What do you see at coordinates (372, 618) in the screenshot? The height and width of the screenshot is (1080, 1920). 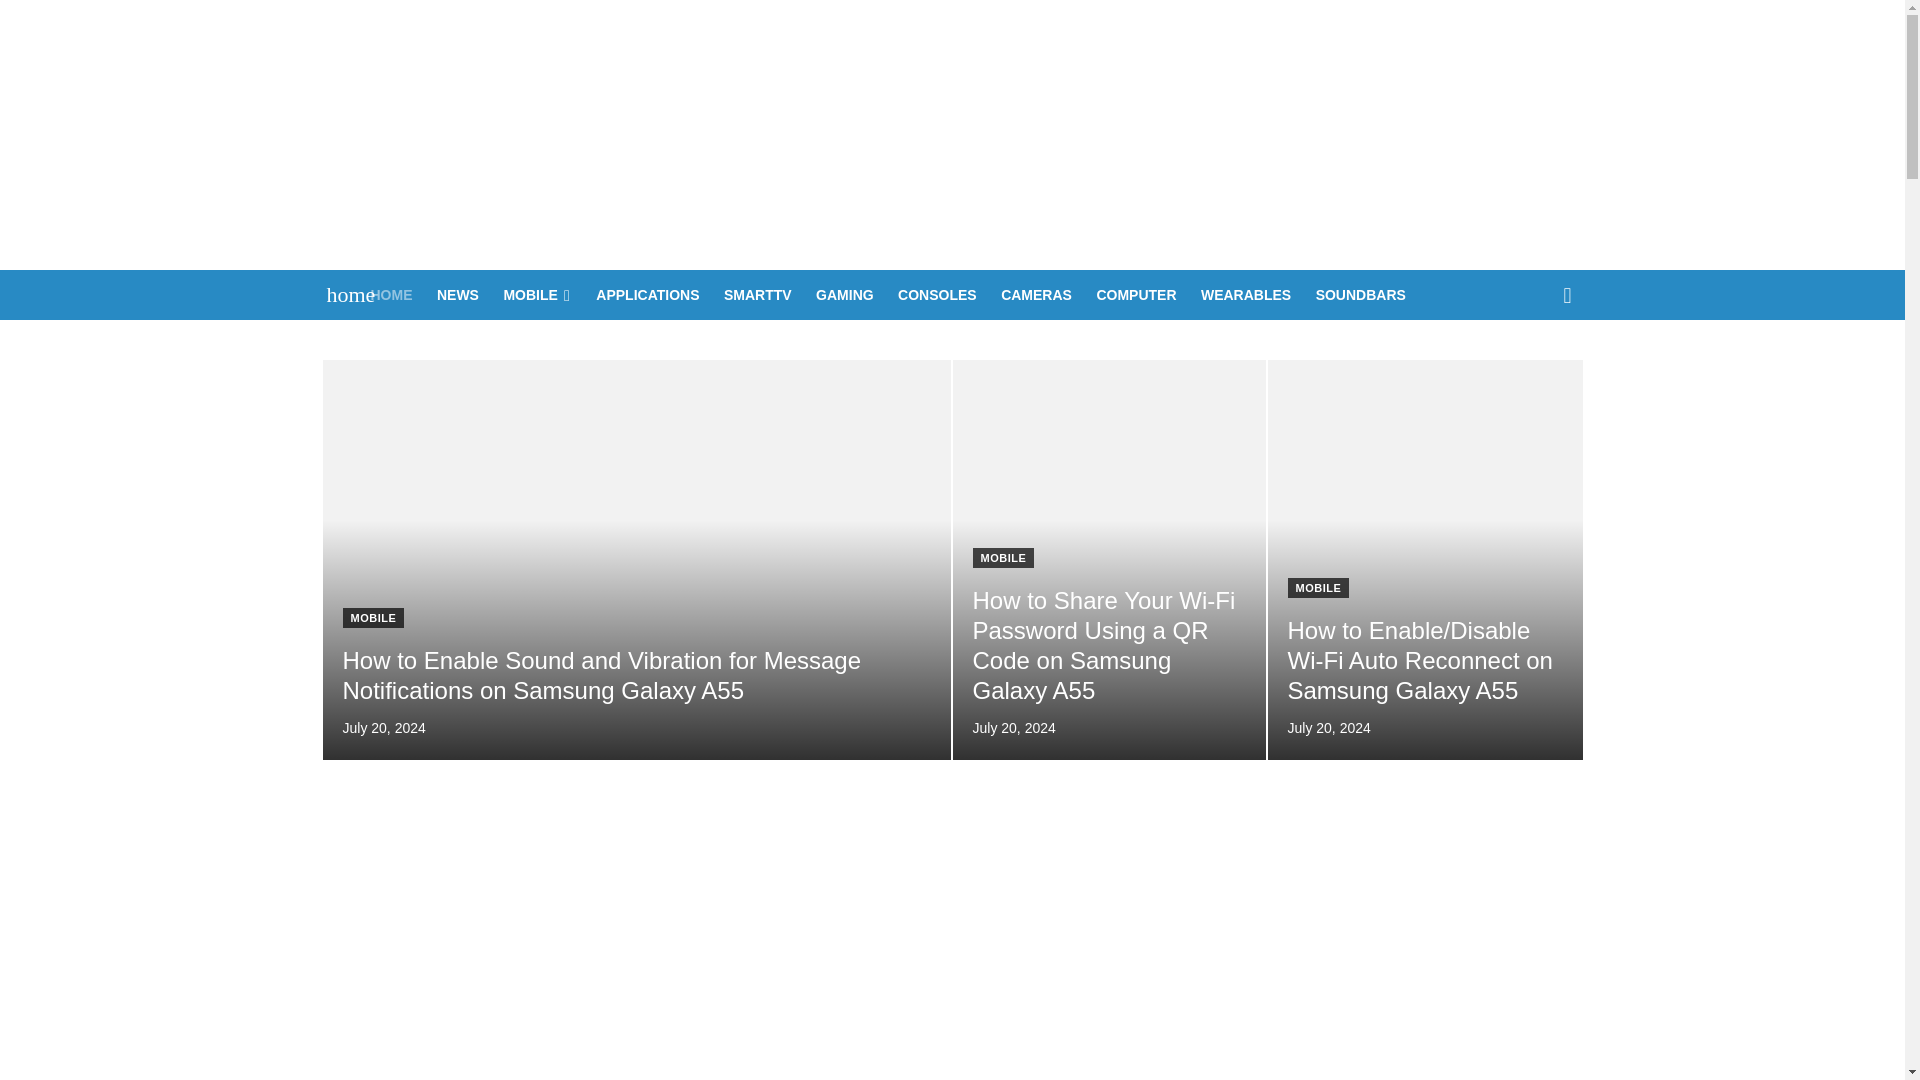 I see `MOBILE` at bounding box center [372, 618].